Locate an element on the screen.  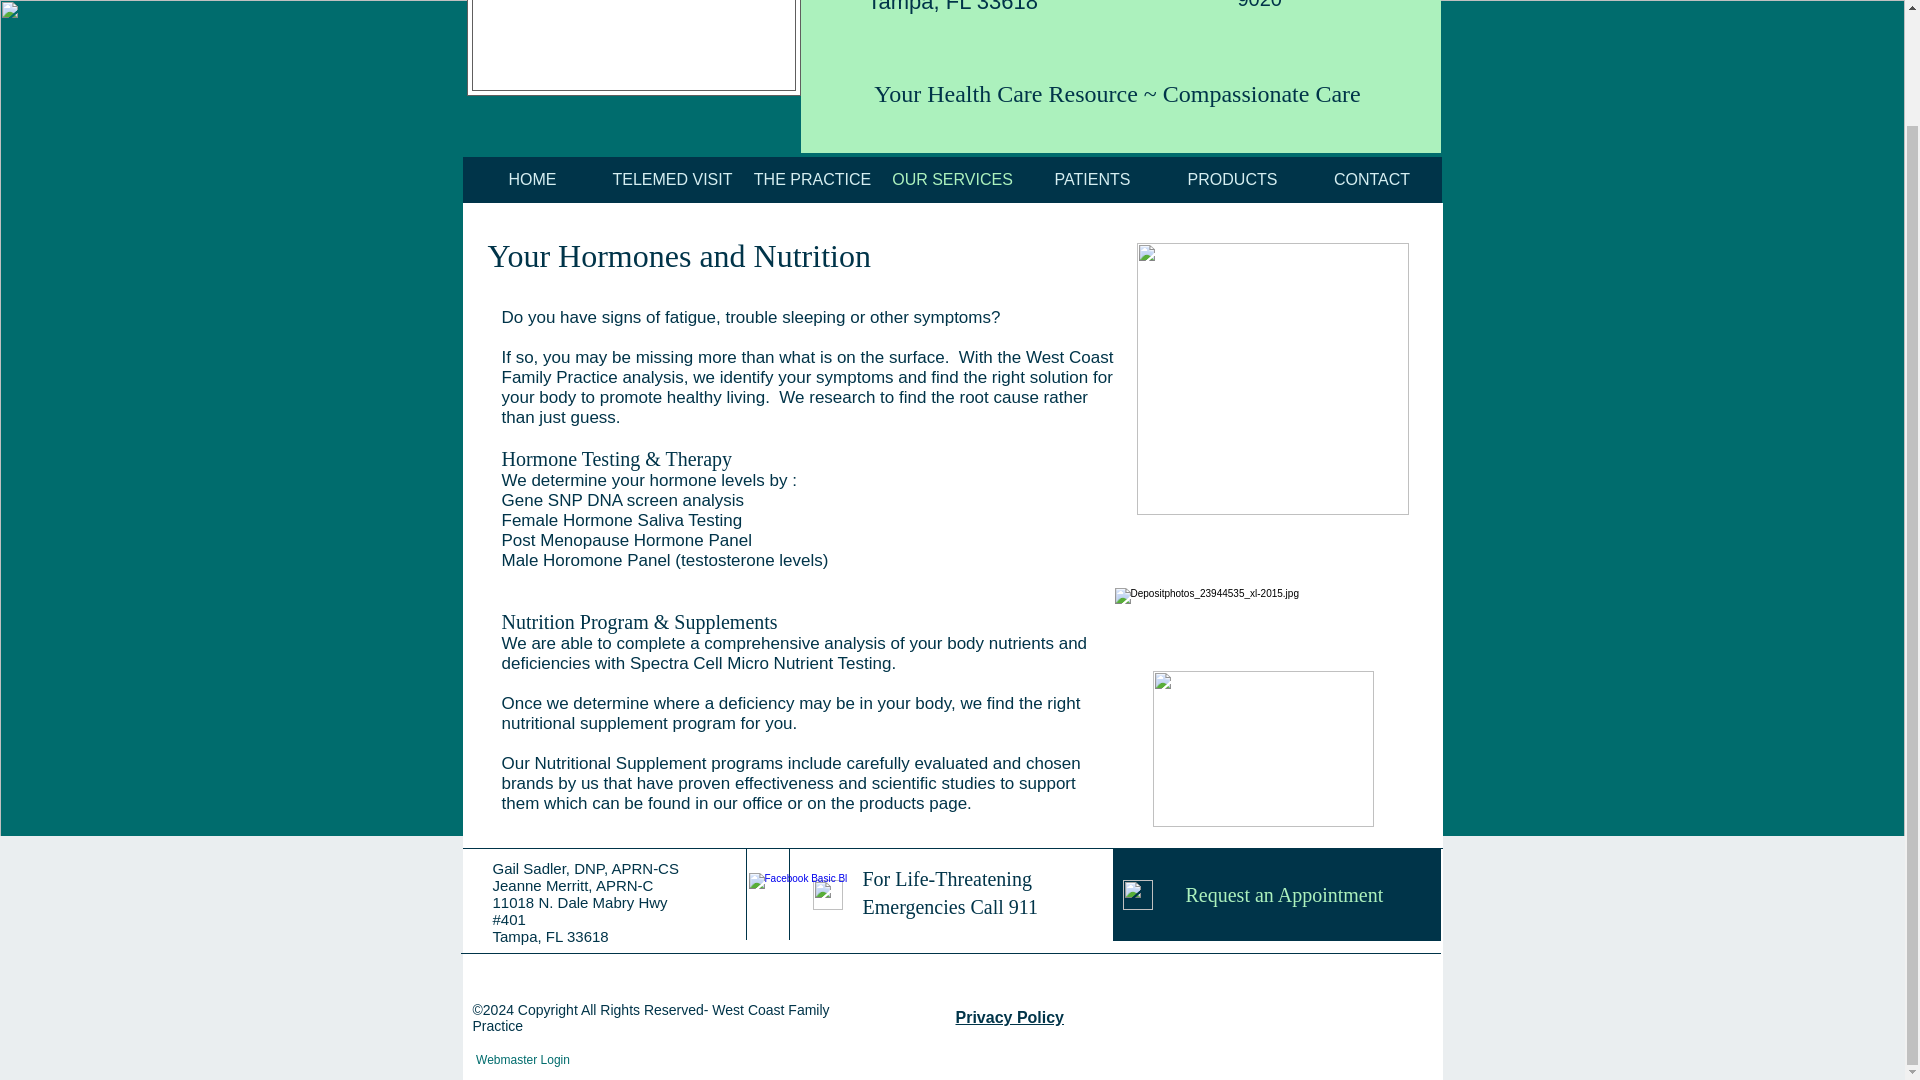
Privacy Policy is located at coordinates (1010, 1017).